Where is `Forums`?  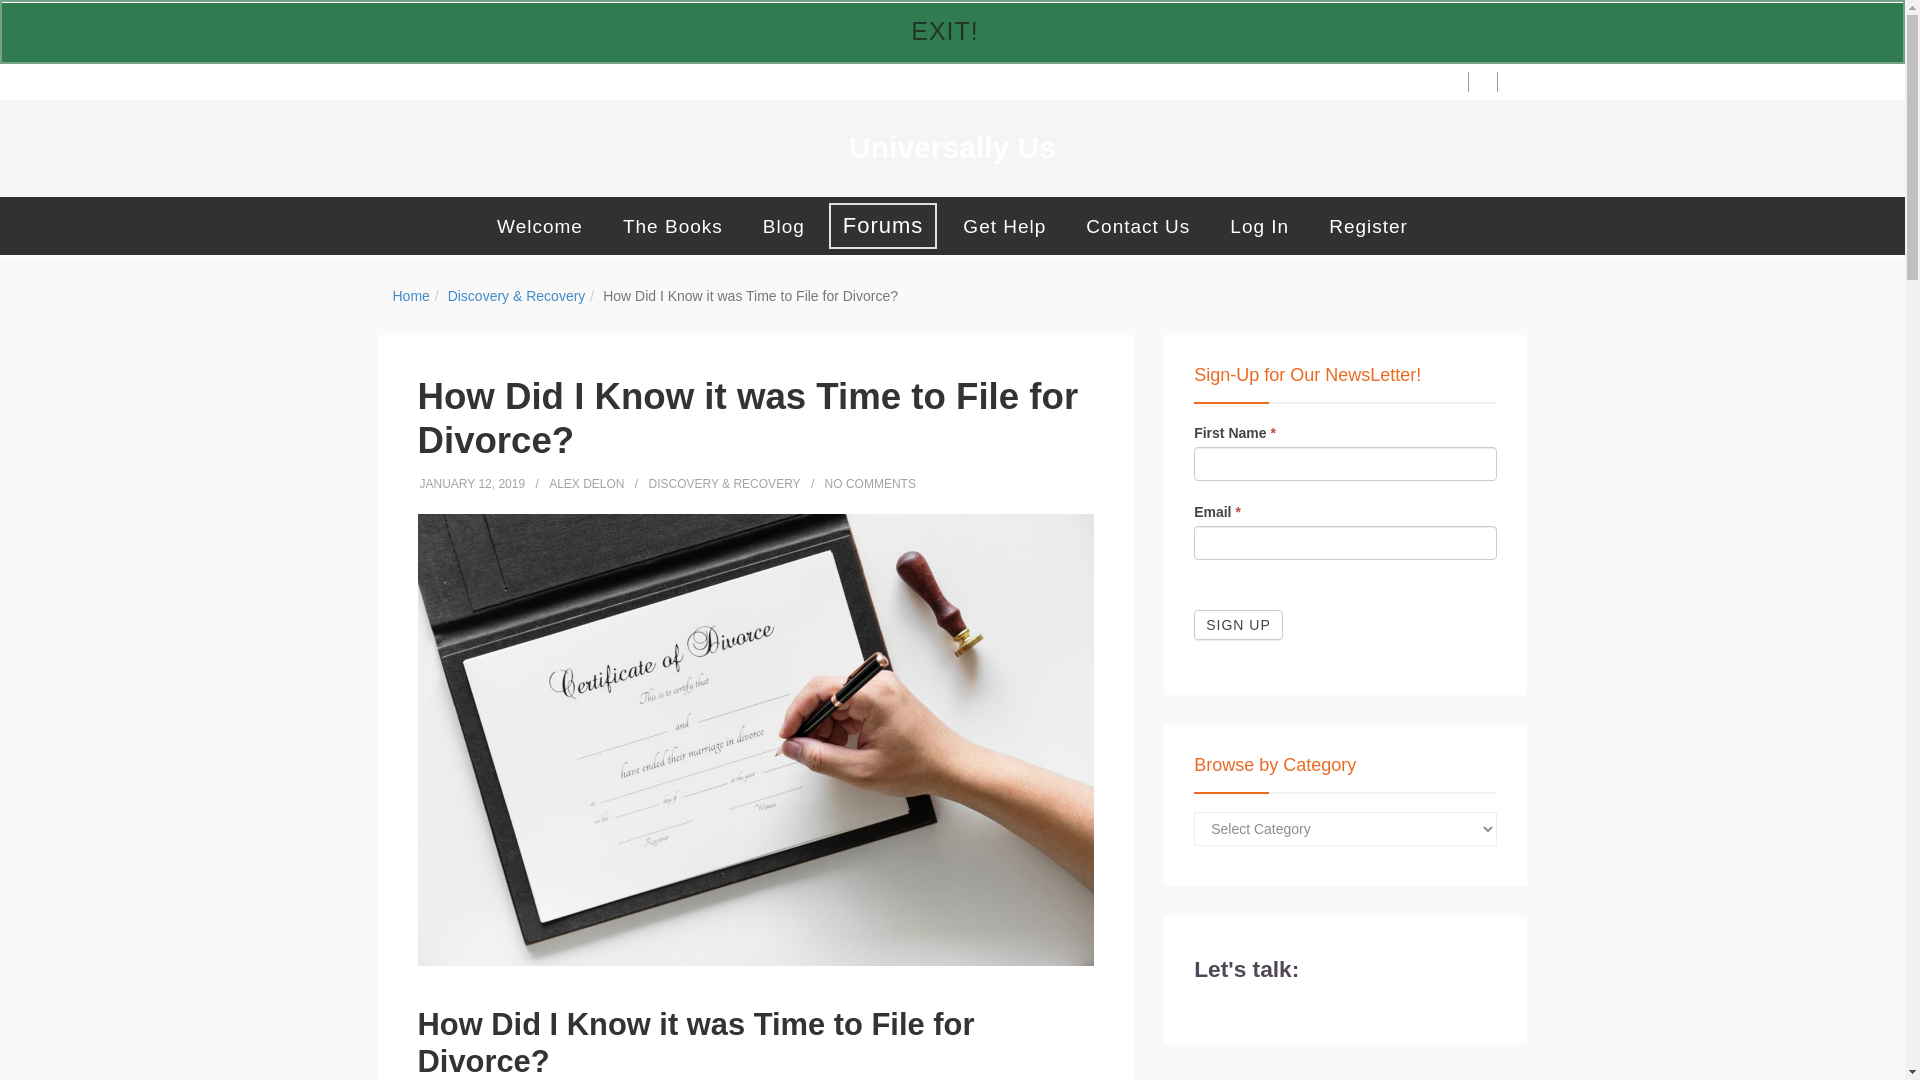 Forums is located at coordinates (884, 226).